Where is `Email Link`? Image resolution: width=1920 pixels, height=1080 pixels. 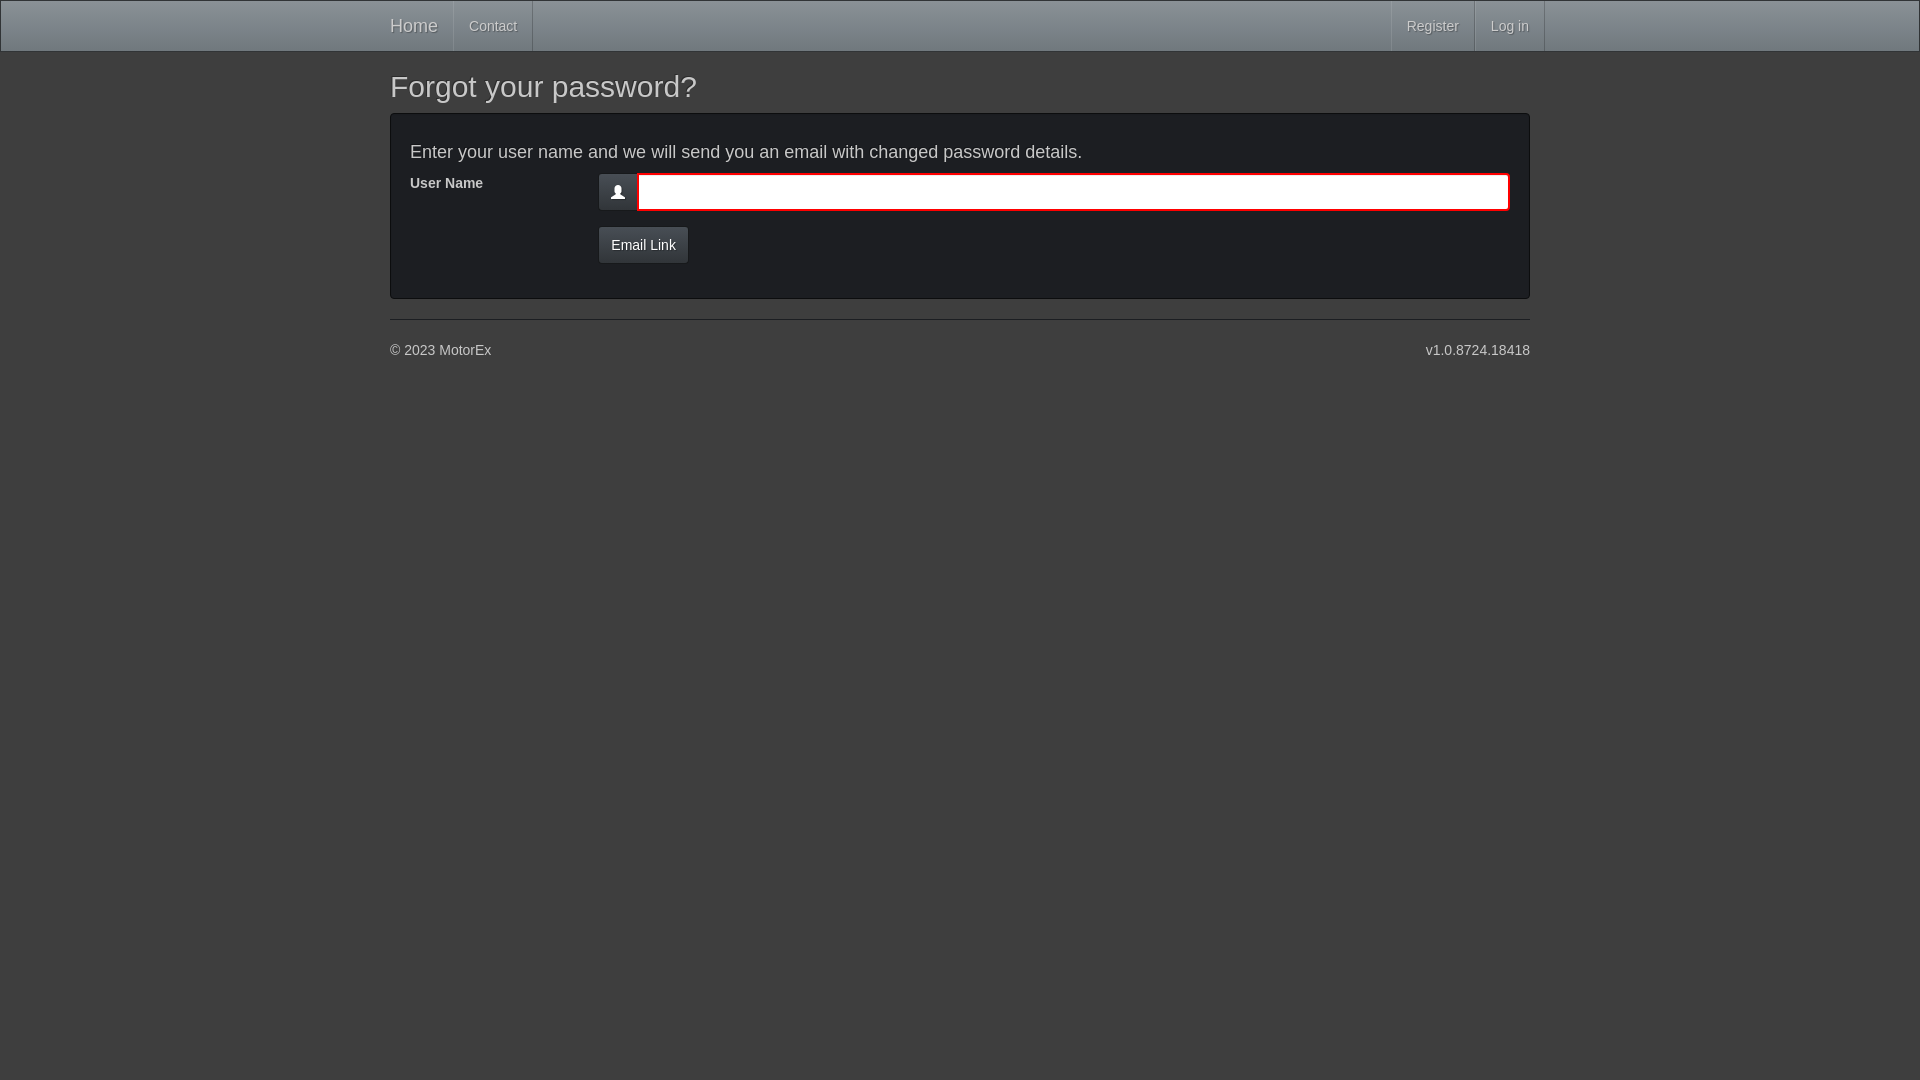 Email Link is located at coordinates (644, 245).